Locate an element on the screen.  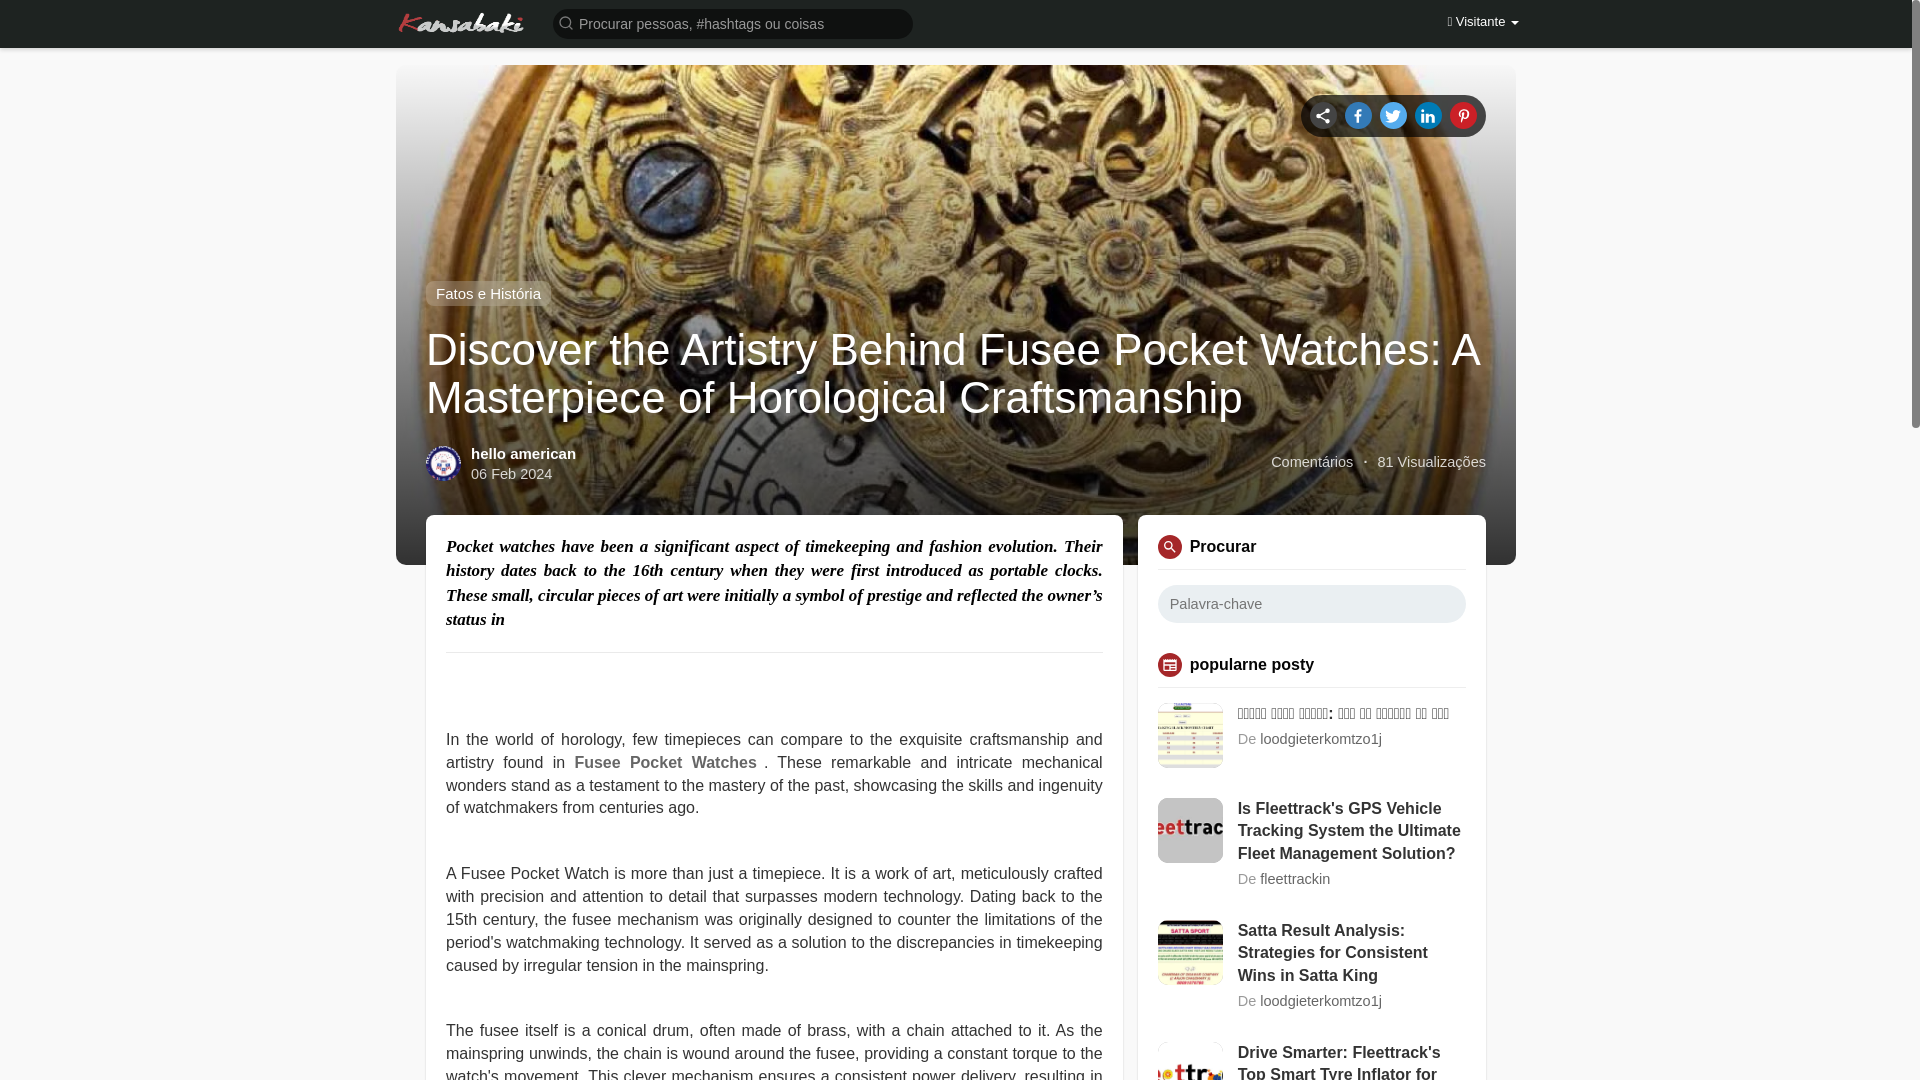
hello american is located at coordinates (523, 453).